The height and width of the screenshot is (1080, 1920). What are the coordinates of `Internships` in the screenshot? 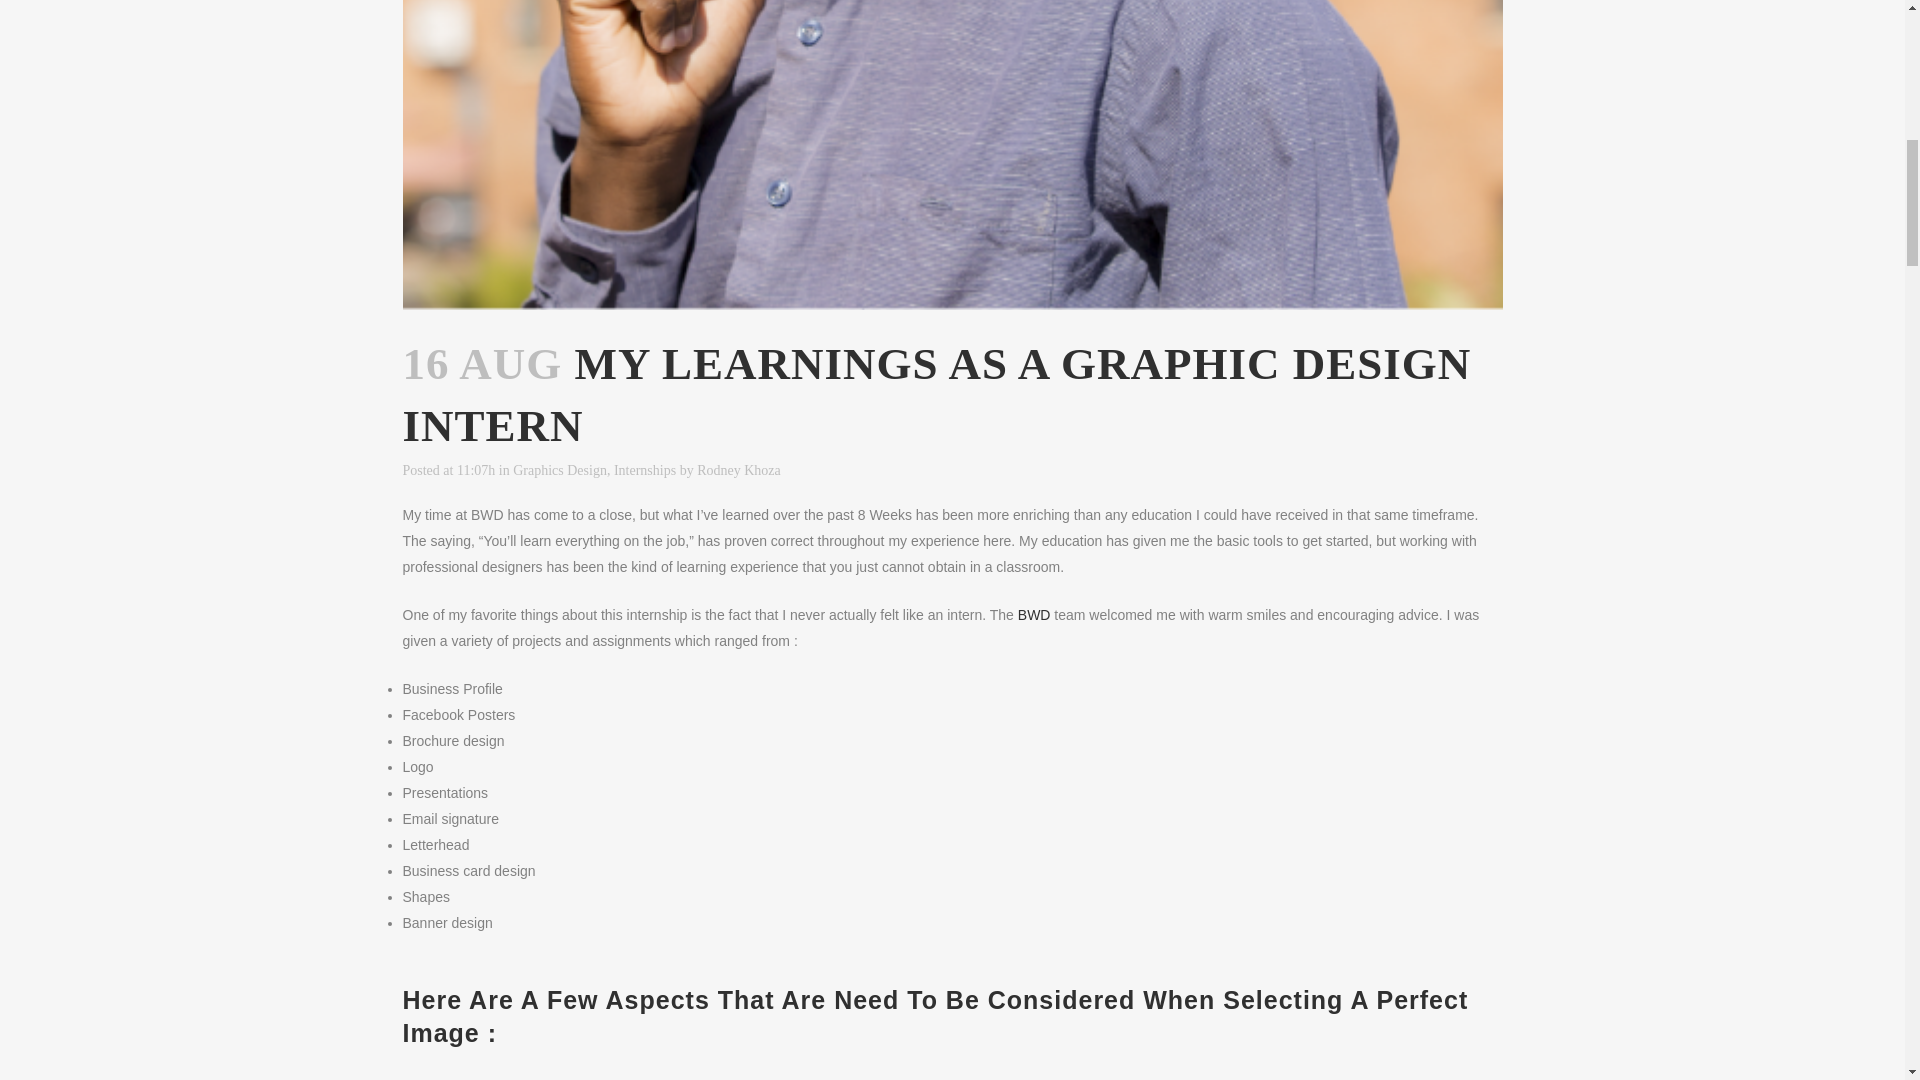 It's located at (644, 470).